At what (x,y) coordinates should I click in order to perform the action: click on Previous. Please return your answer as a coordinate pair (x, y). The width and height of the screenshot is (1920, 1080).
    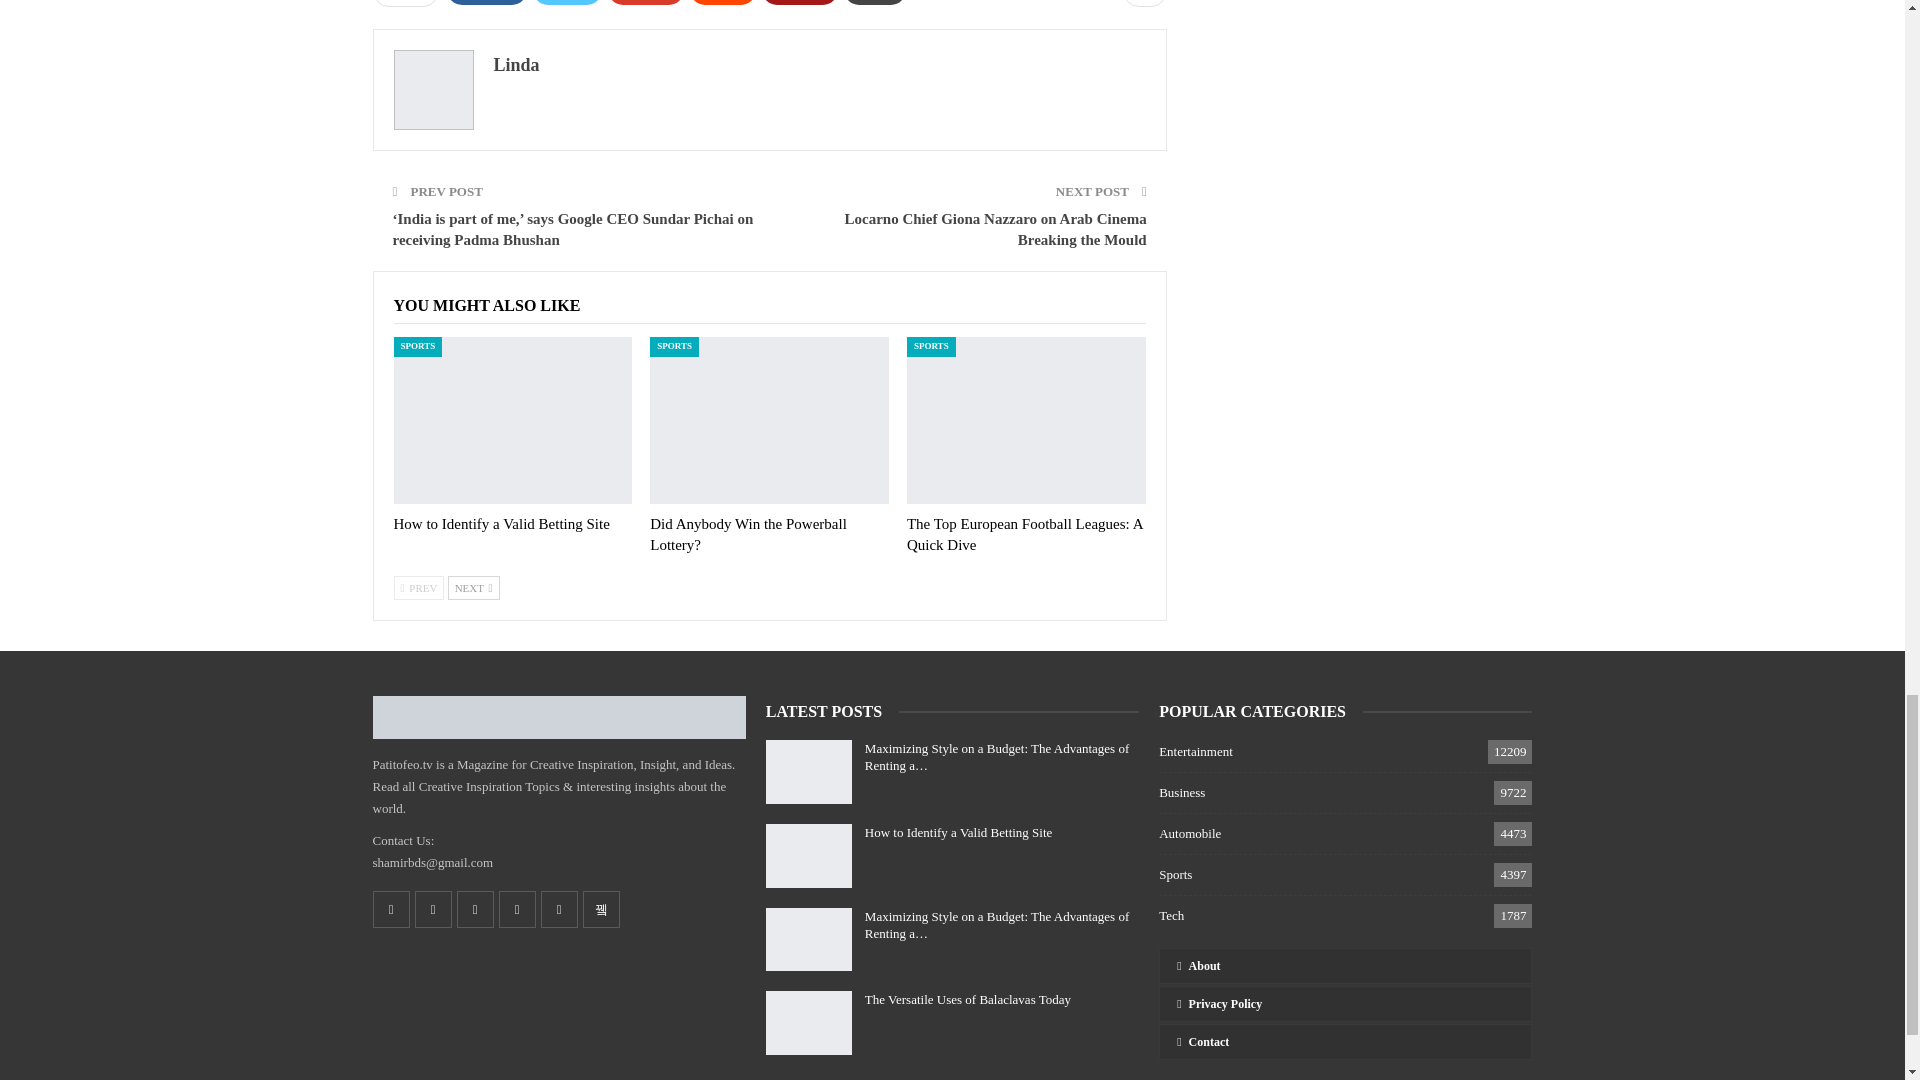
    Looking at the image, I should click on (419, 588).